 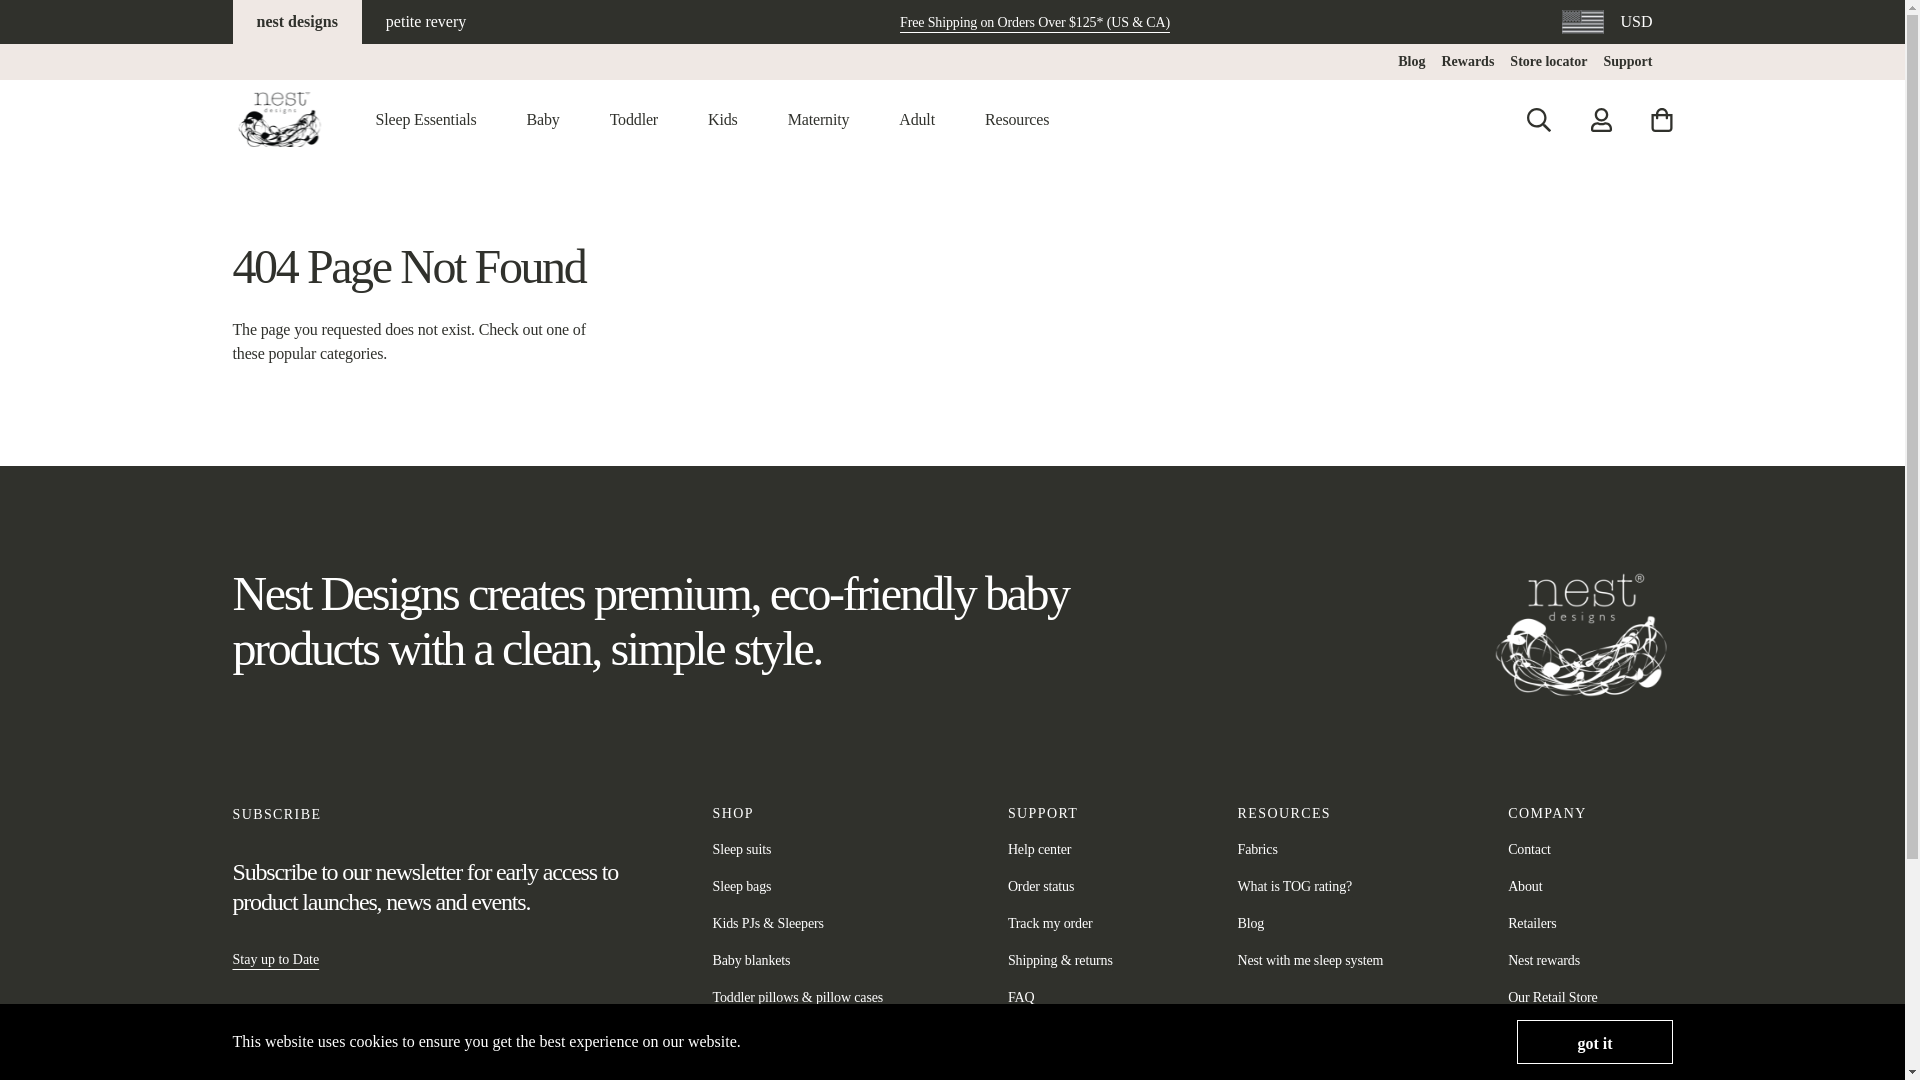 I want to click on Sleep Essentials, so click(x=426, y=120).